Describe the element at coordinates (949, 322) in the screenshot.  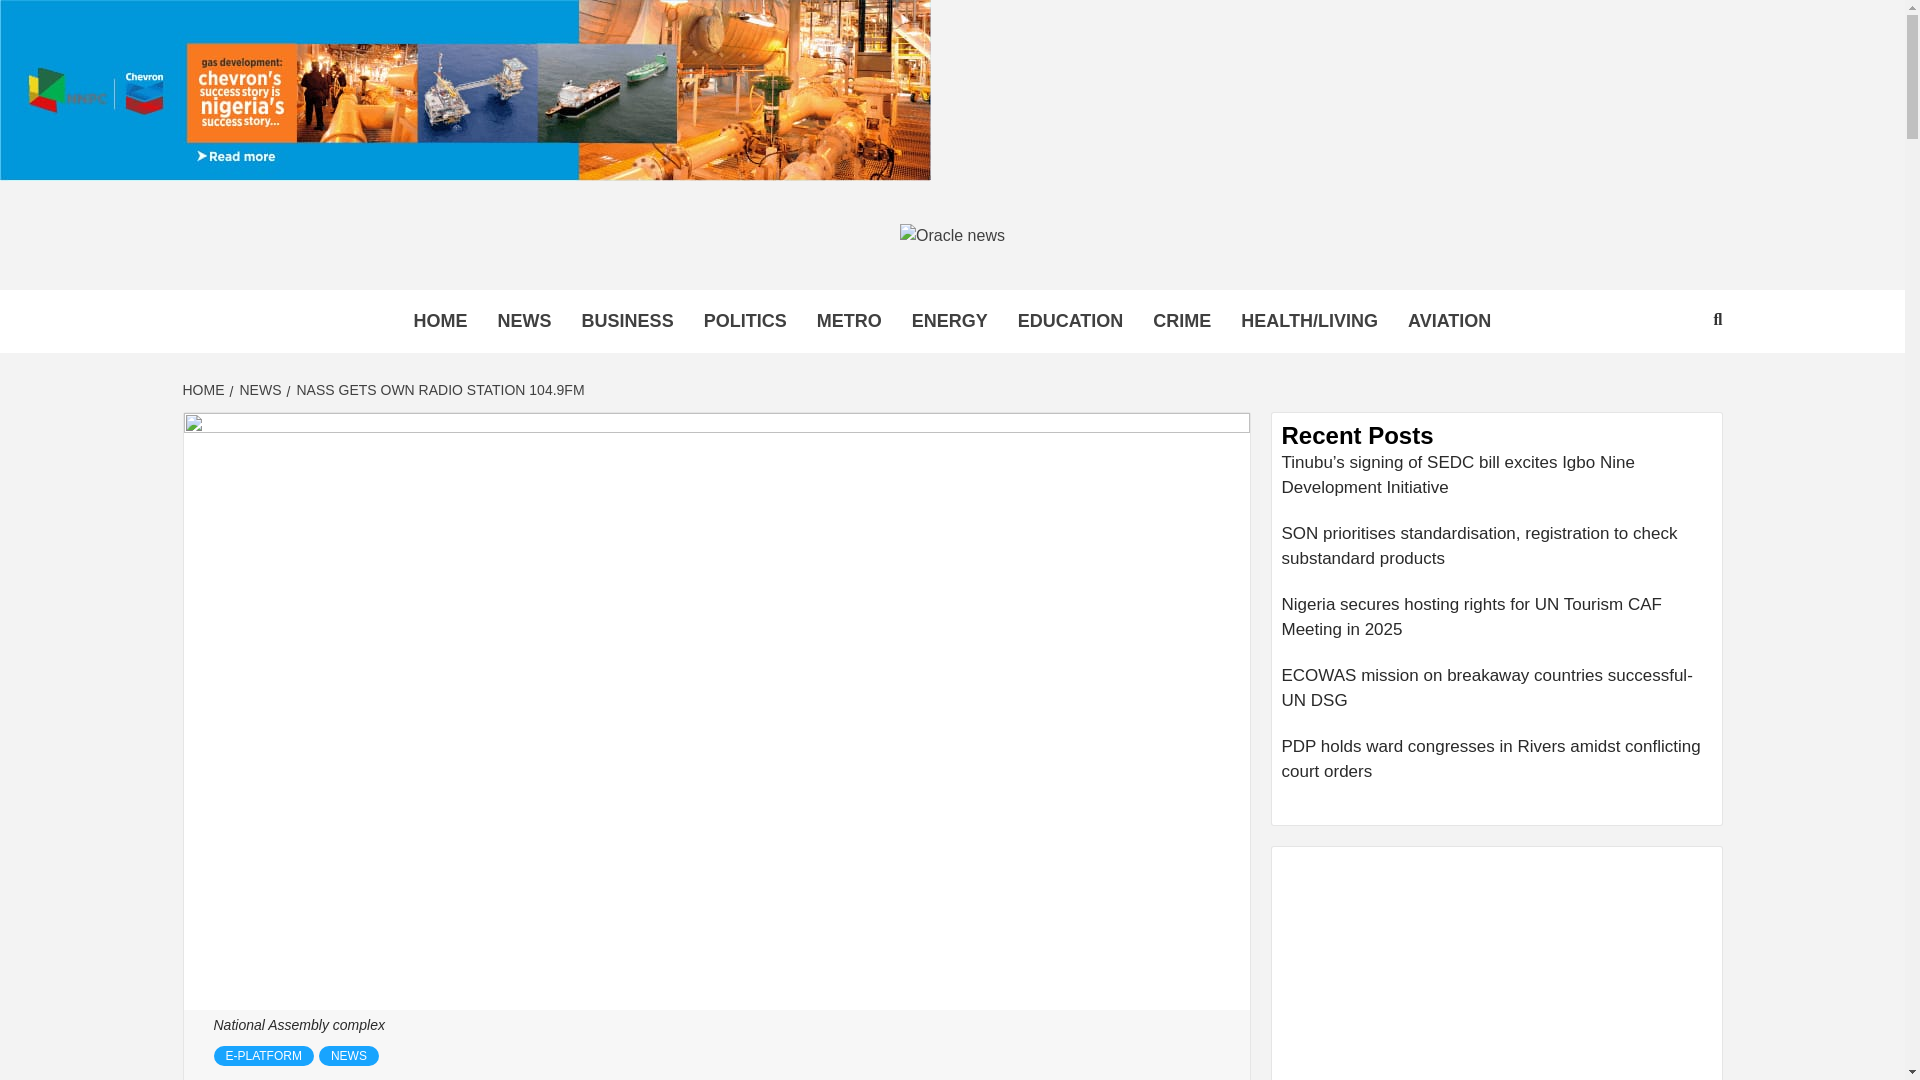
I see `ENERGY` at that location.